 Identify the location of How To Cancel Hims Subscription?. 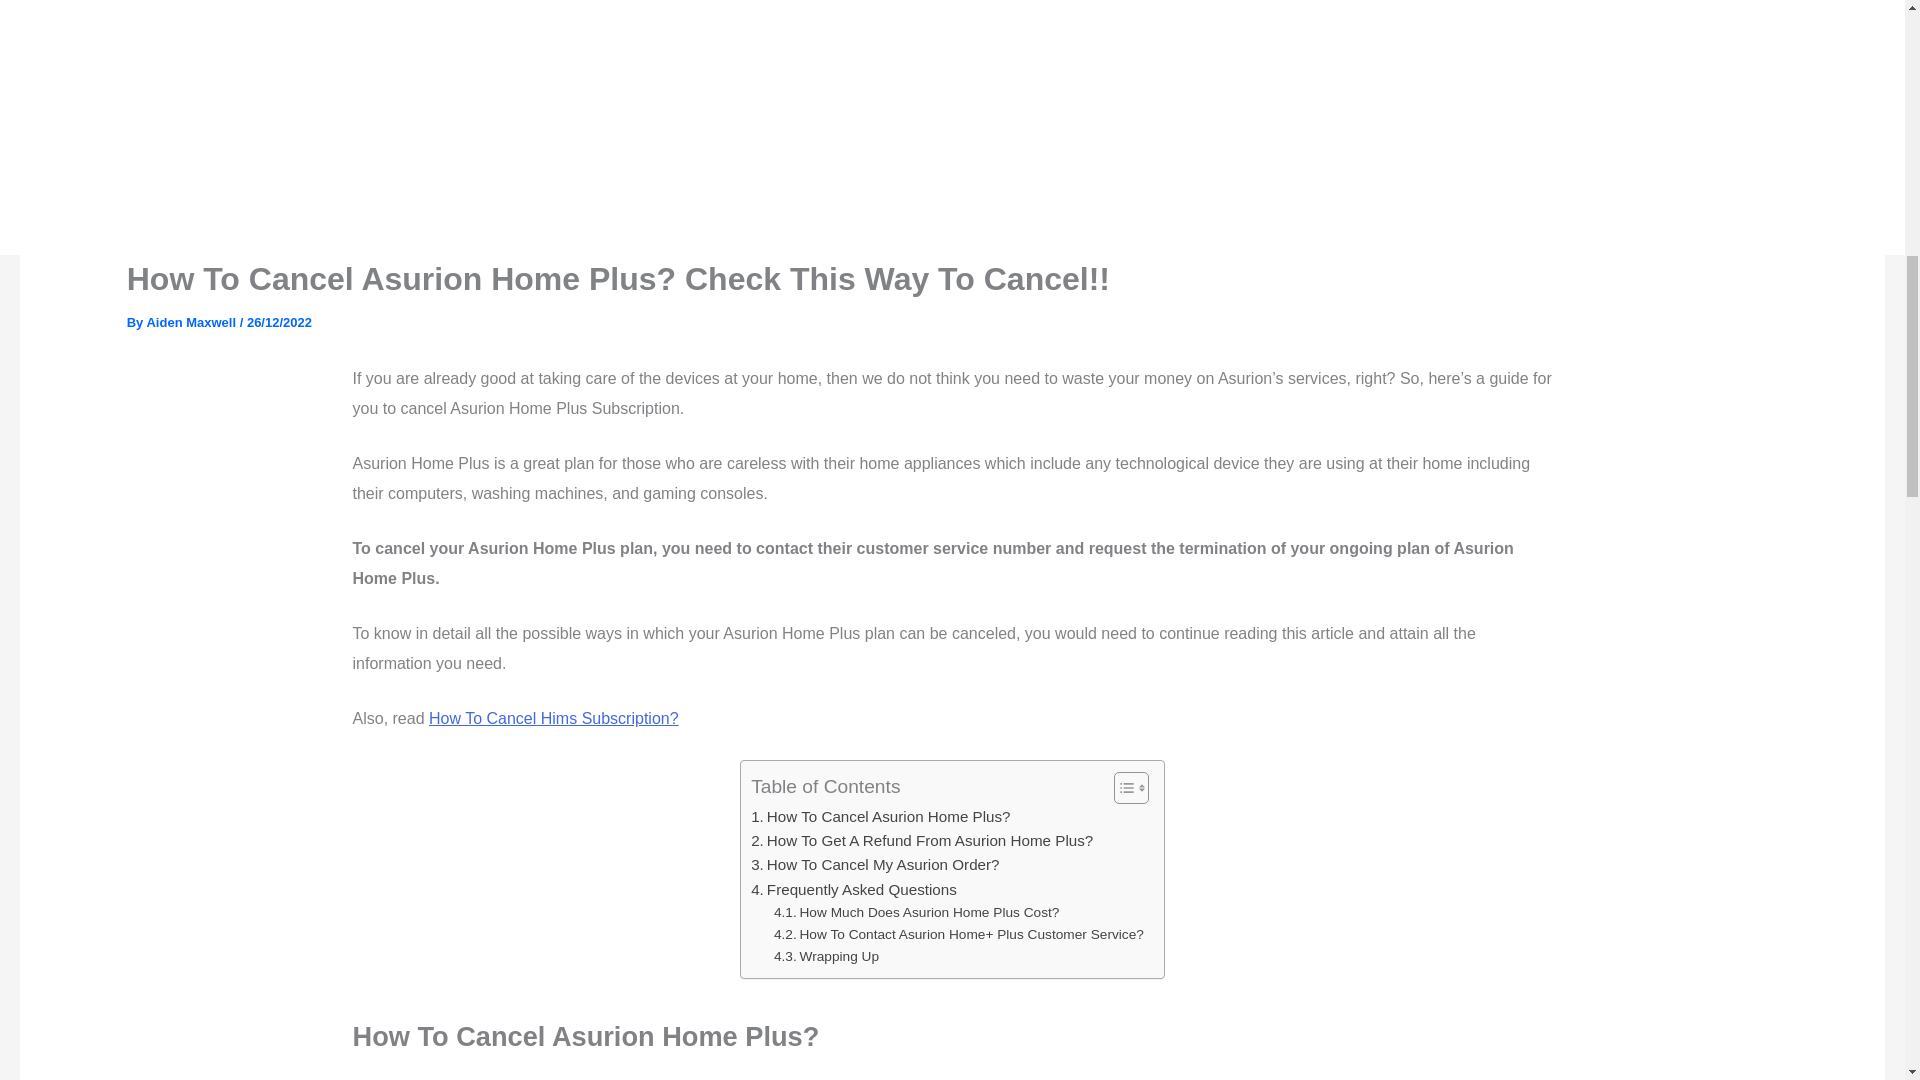
(554, 718).